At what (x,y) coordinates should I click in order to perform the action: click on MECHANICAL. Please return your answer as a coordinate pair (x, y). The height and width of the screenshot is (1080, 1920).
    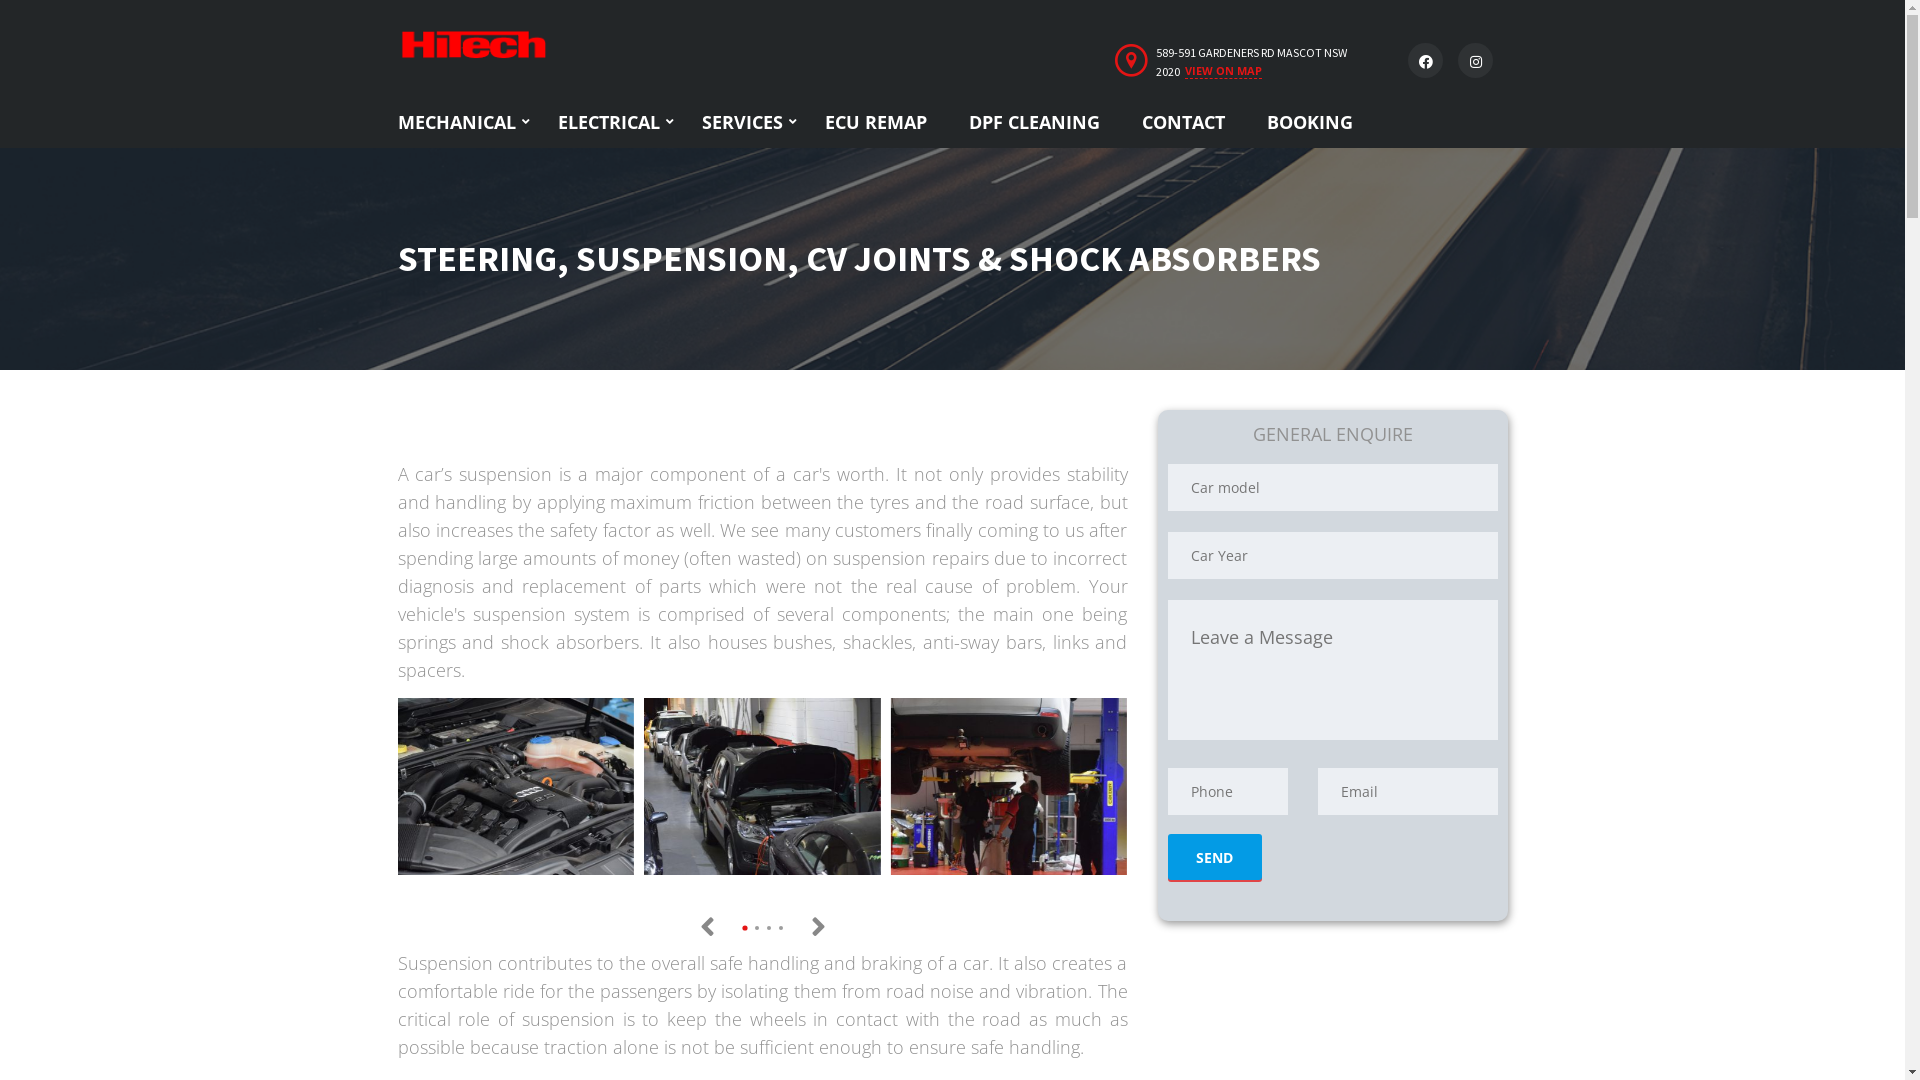
    Looking at the image, I should click on (456, 122).